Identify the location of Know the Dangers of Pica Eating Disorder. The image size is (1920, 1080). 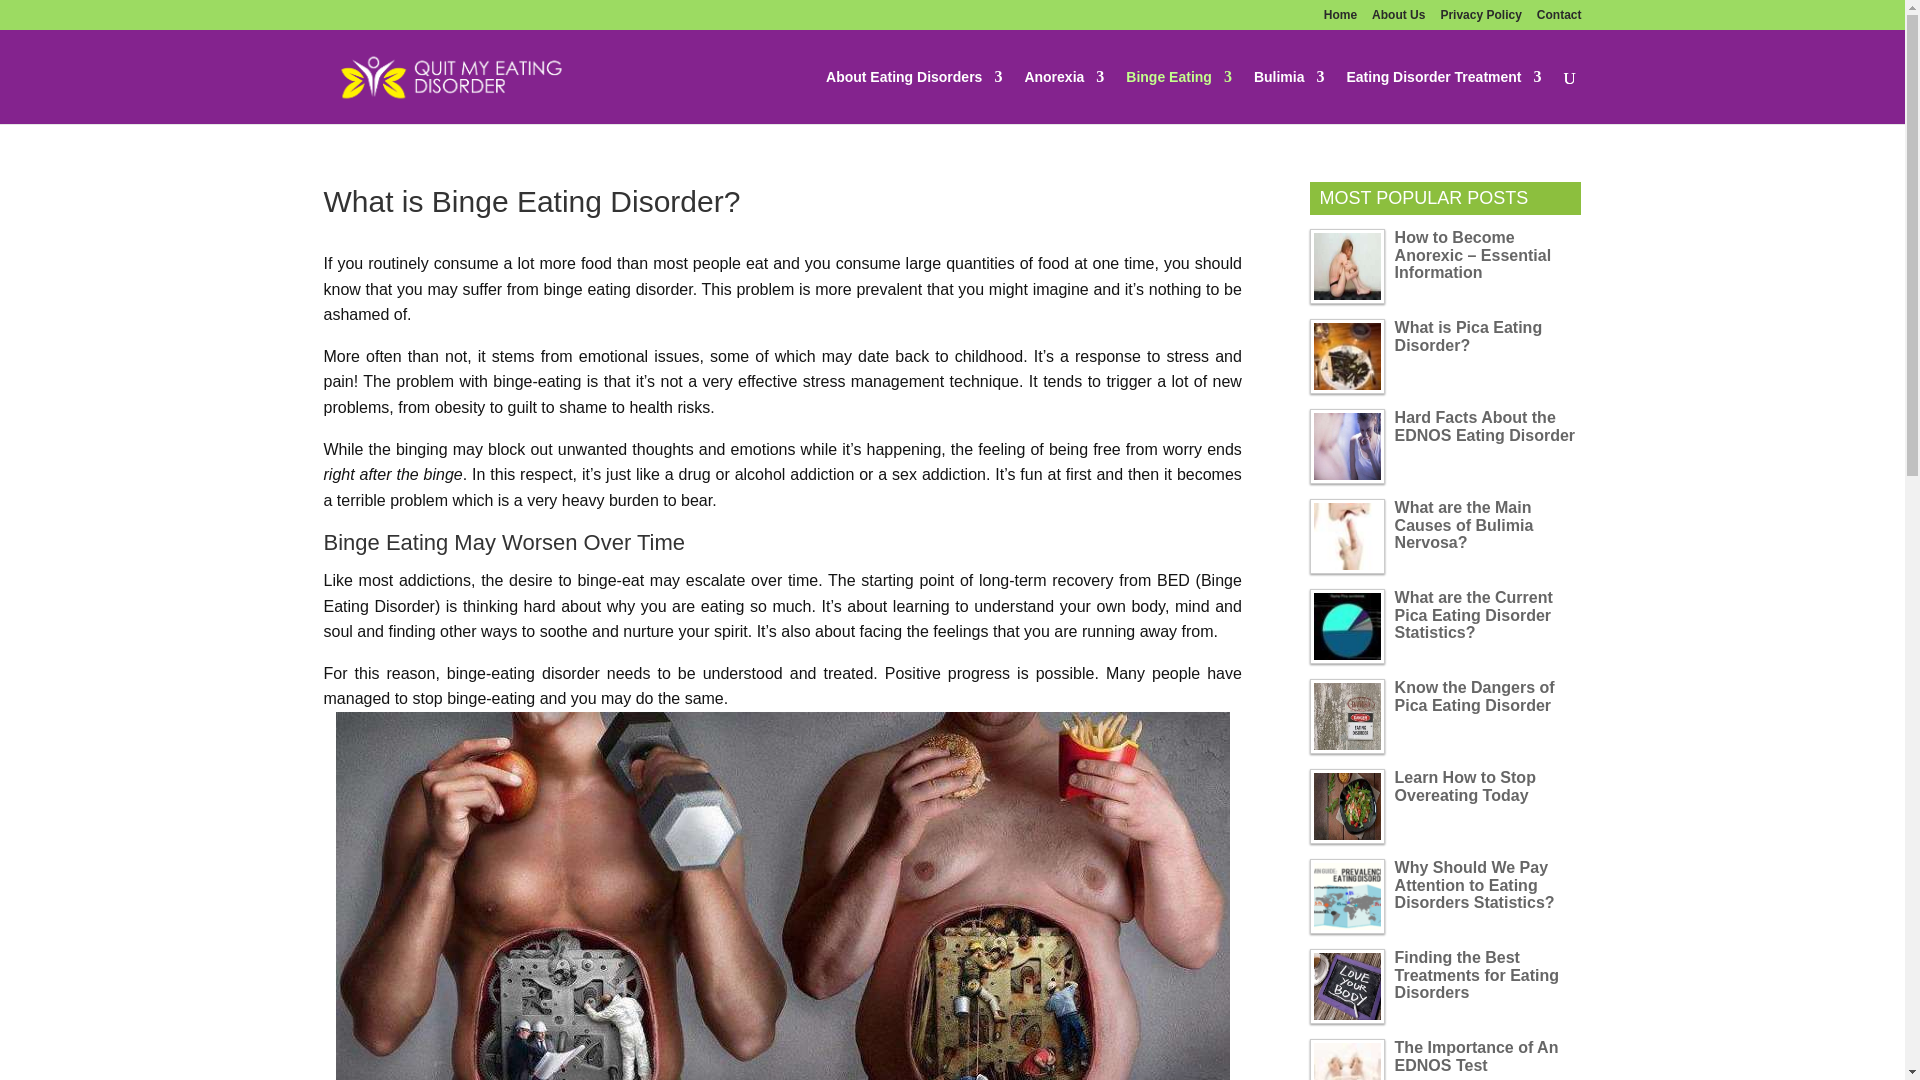
(1346, 716).